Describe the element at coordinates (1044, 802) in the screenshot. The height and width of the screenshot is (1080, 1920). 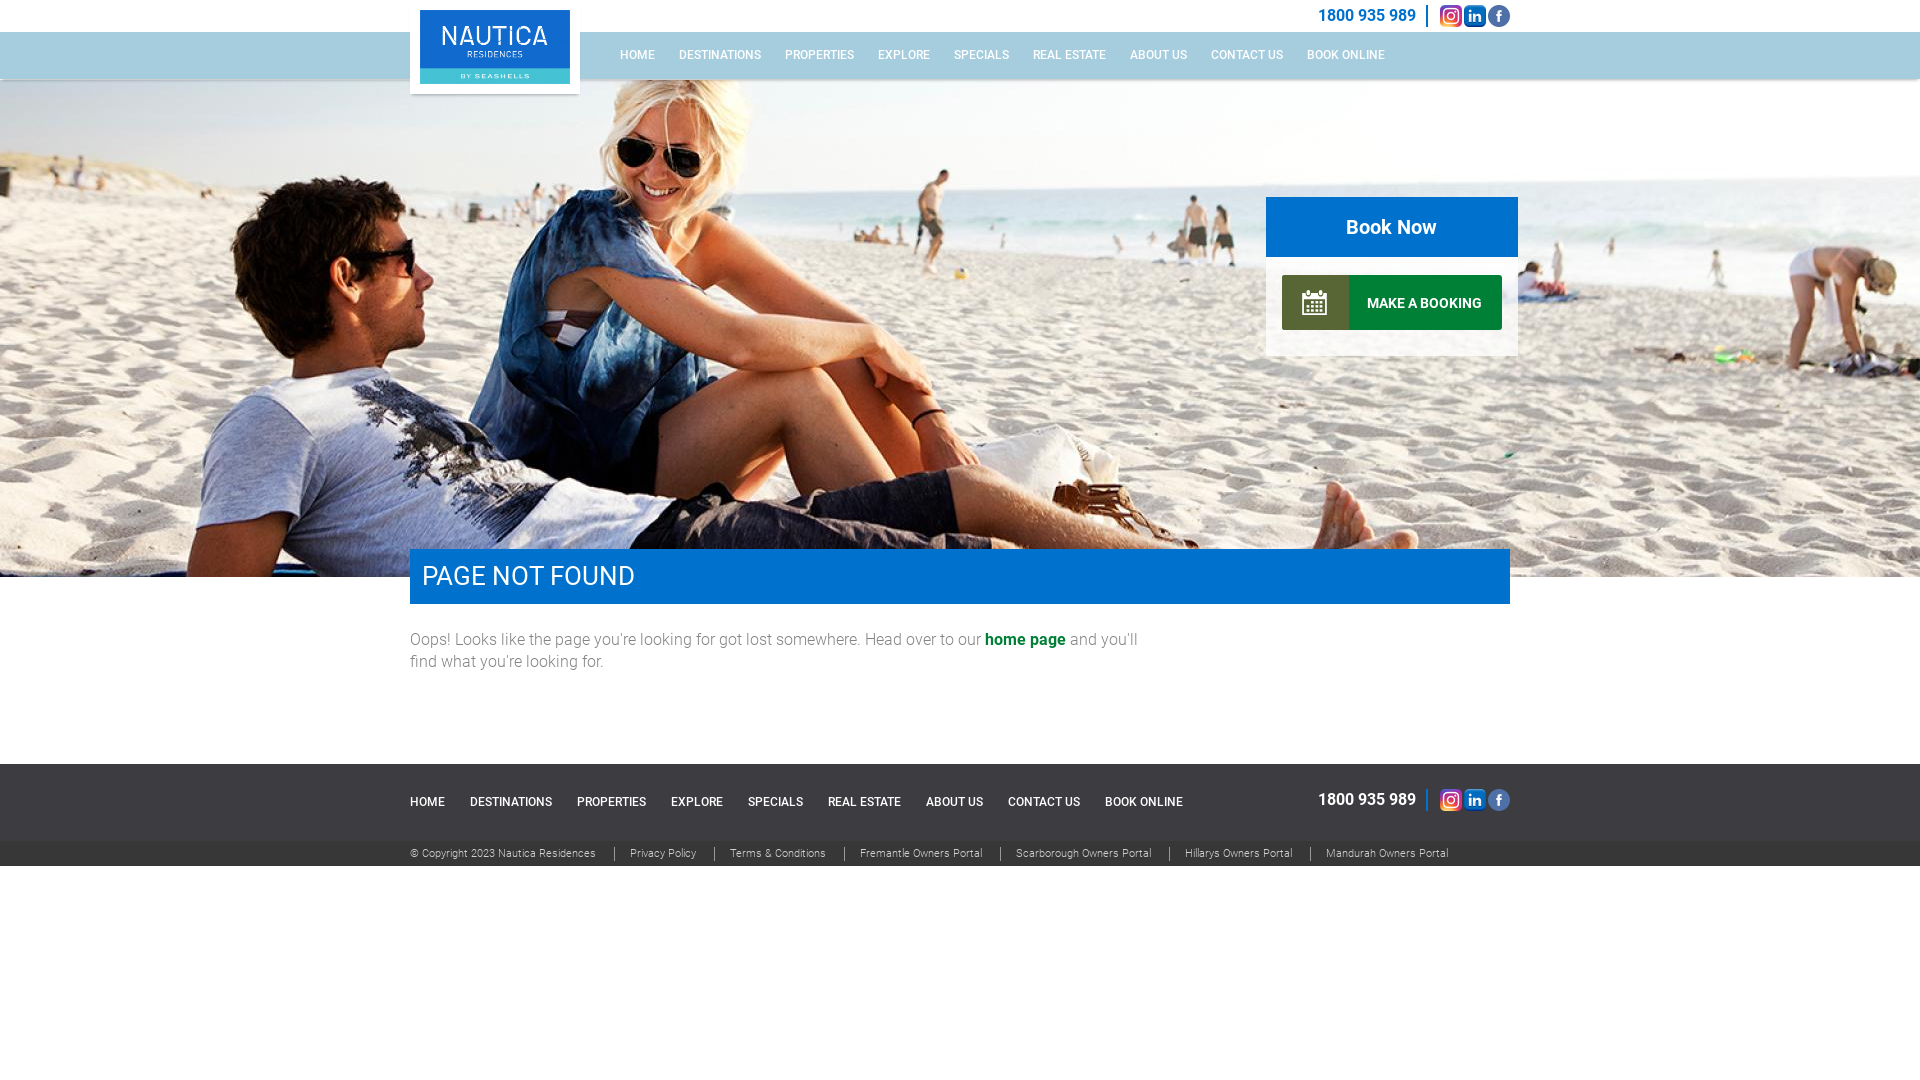
I see `CONTACT US` at that location.